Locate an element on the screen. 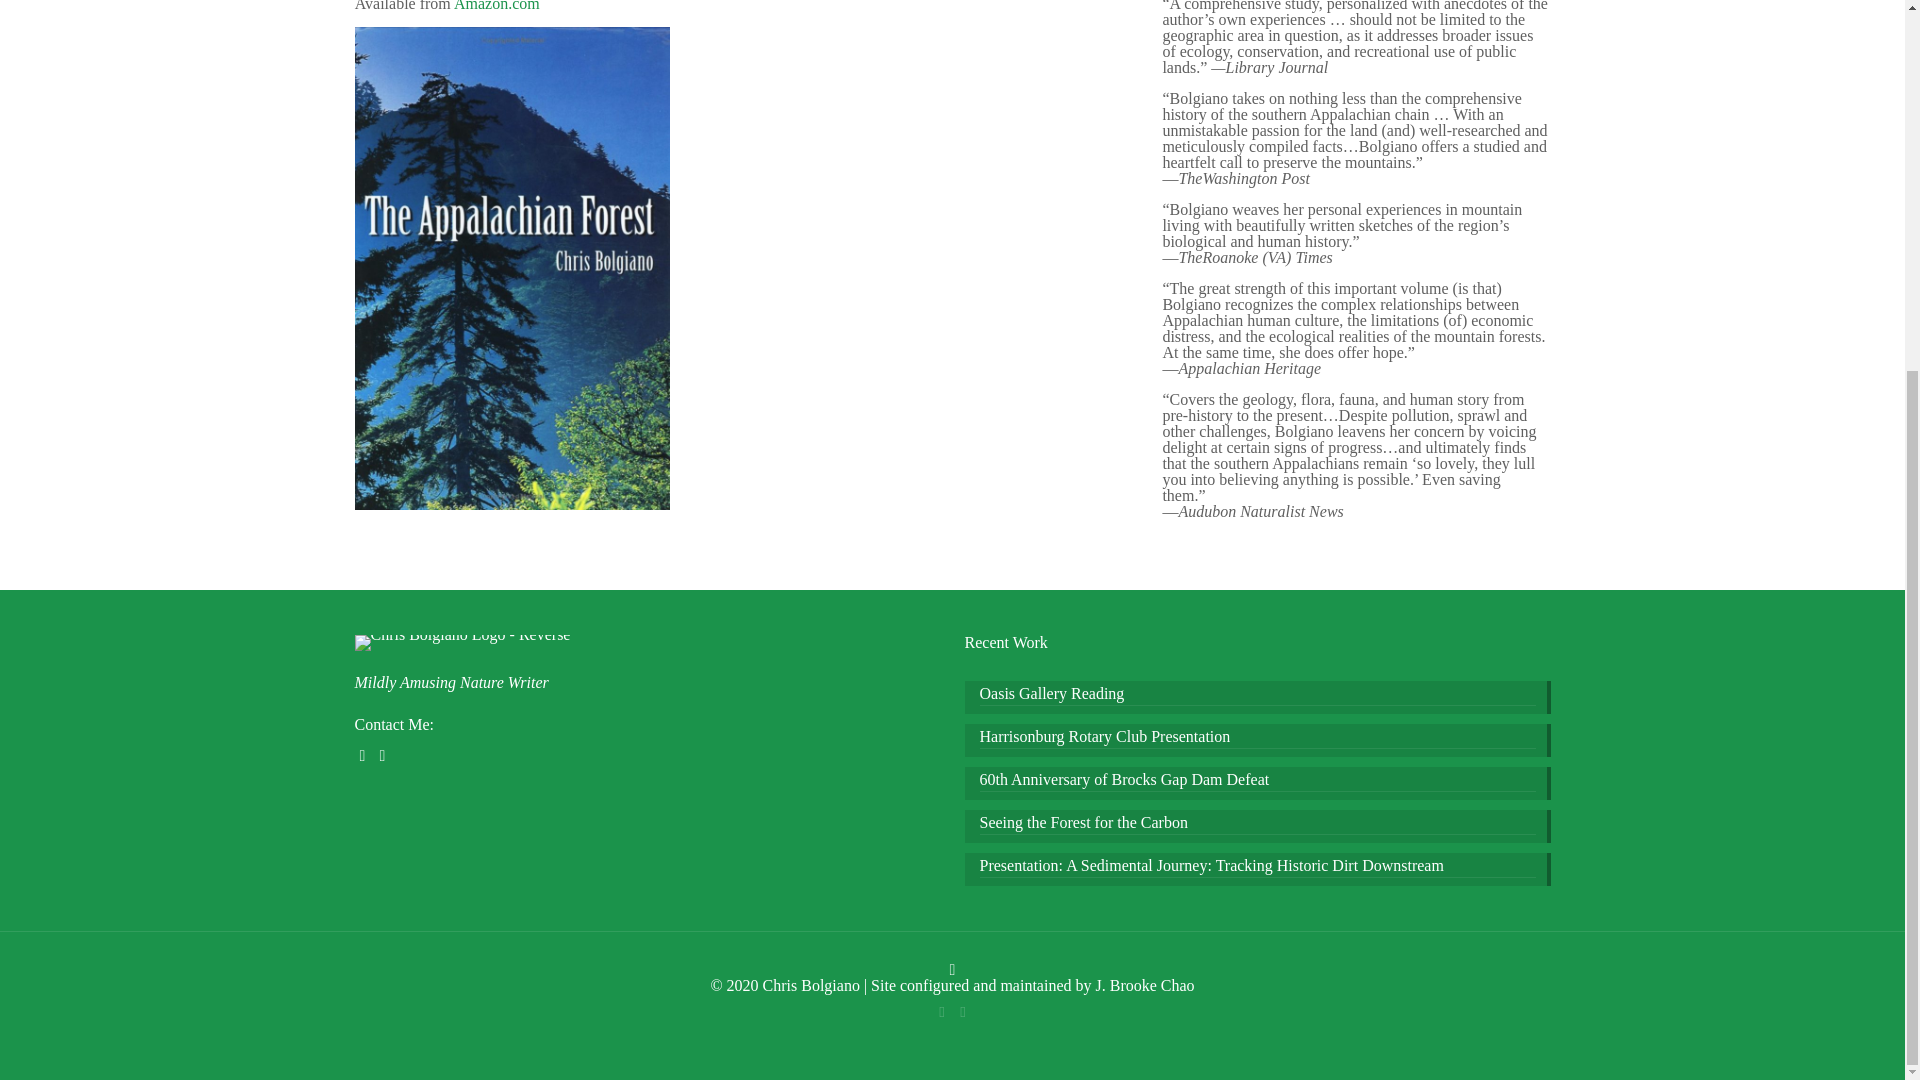 This screenshot has width=1920, height=1080. Harrisonburg Rotary Club Presentation is located at coordinates (1258, 739).